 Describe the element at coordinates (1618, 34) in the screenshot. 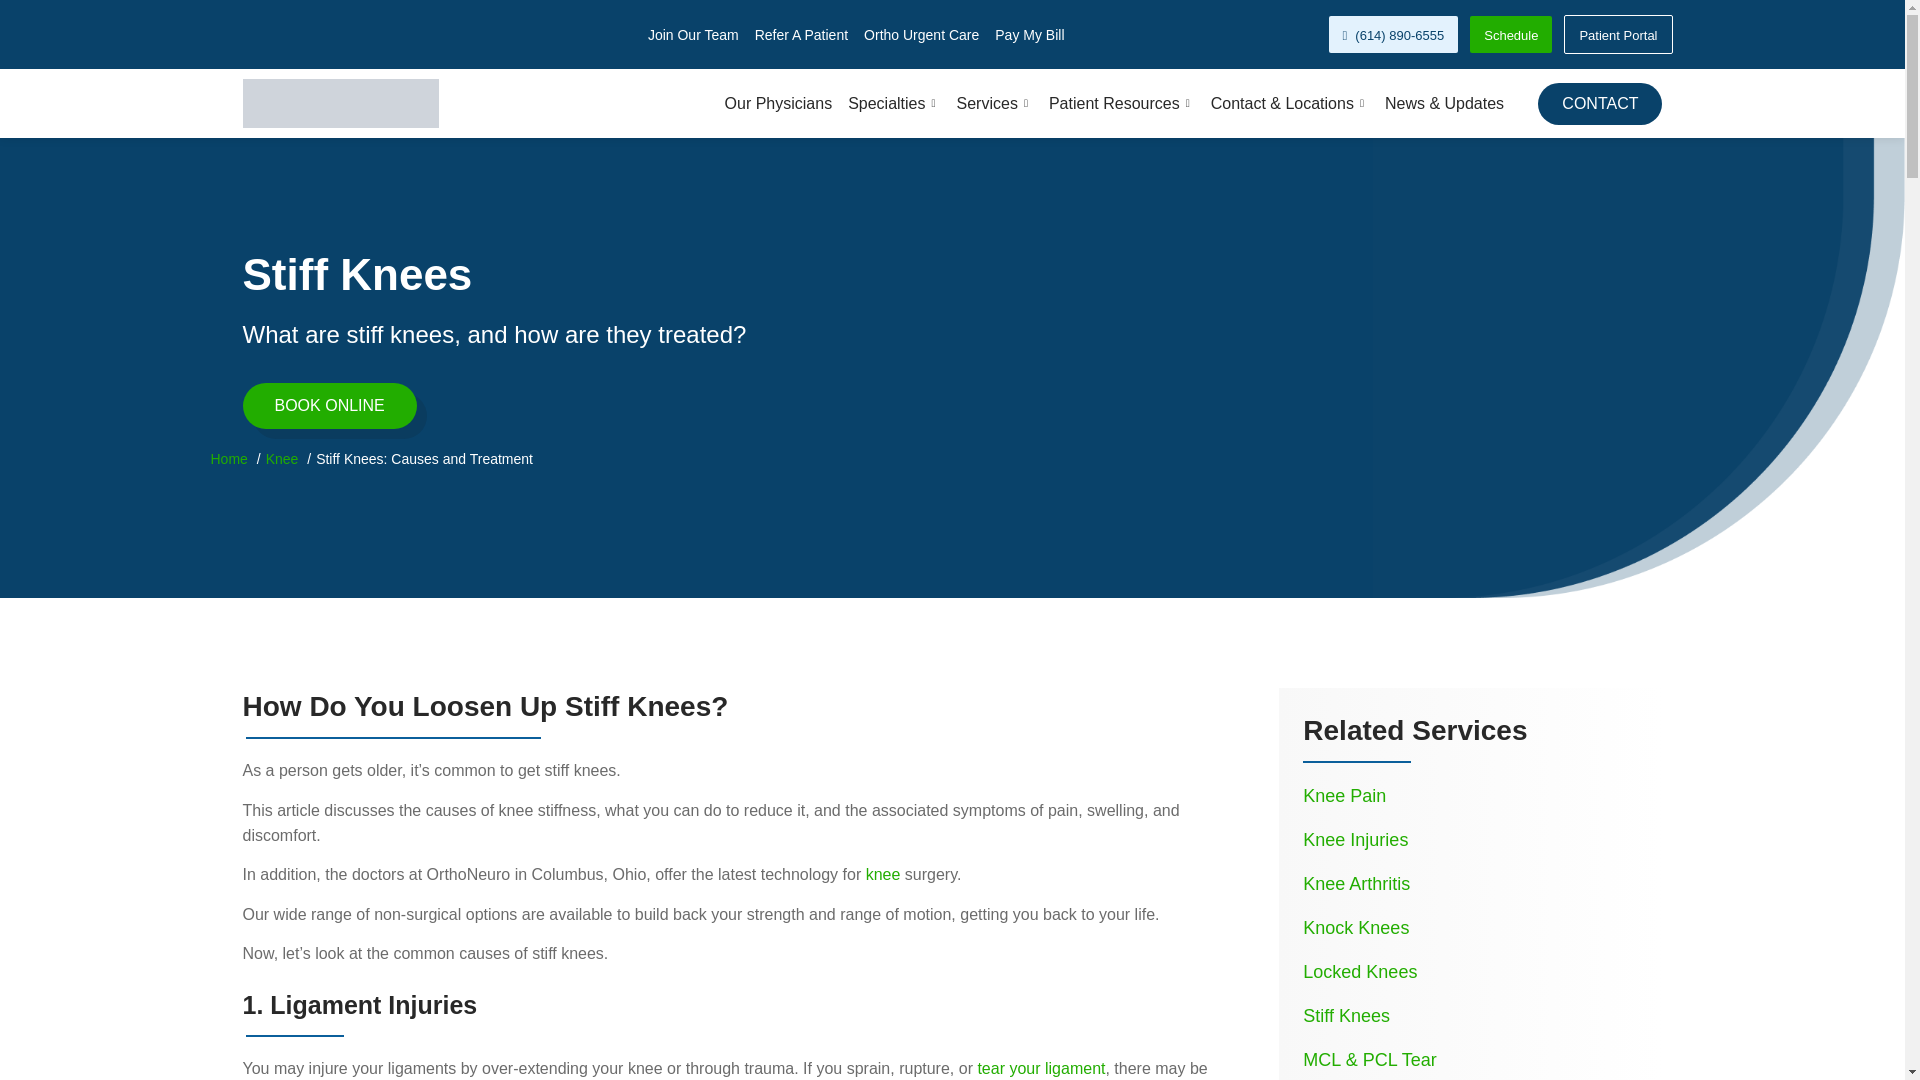

I see `Patient Portal` at that location.